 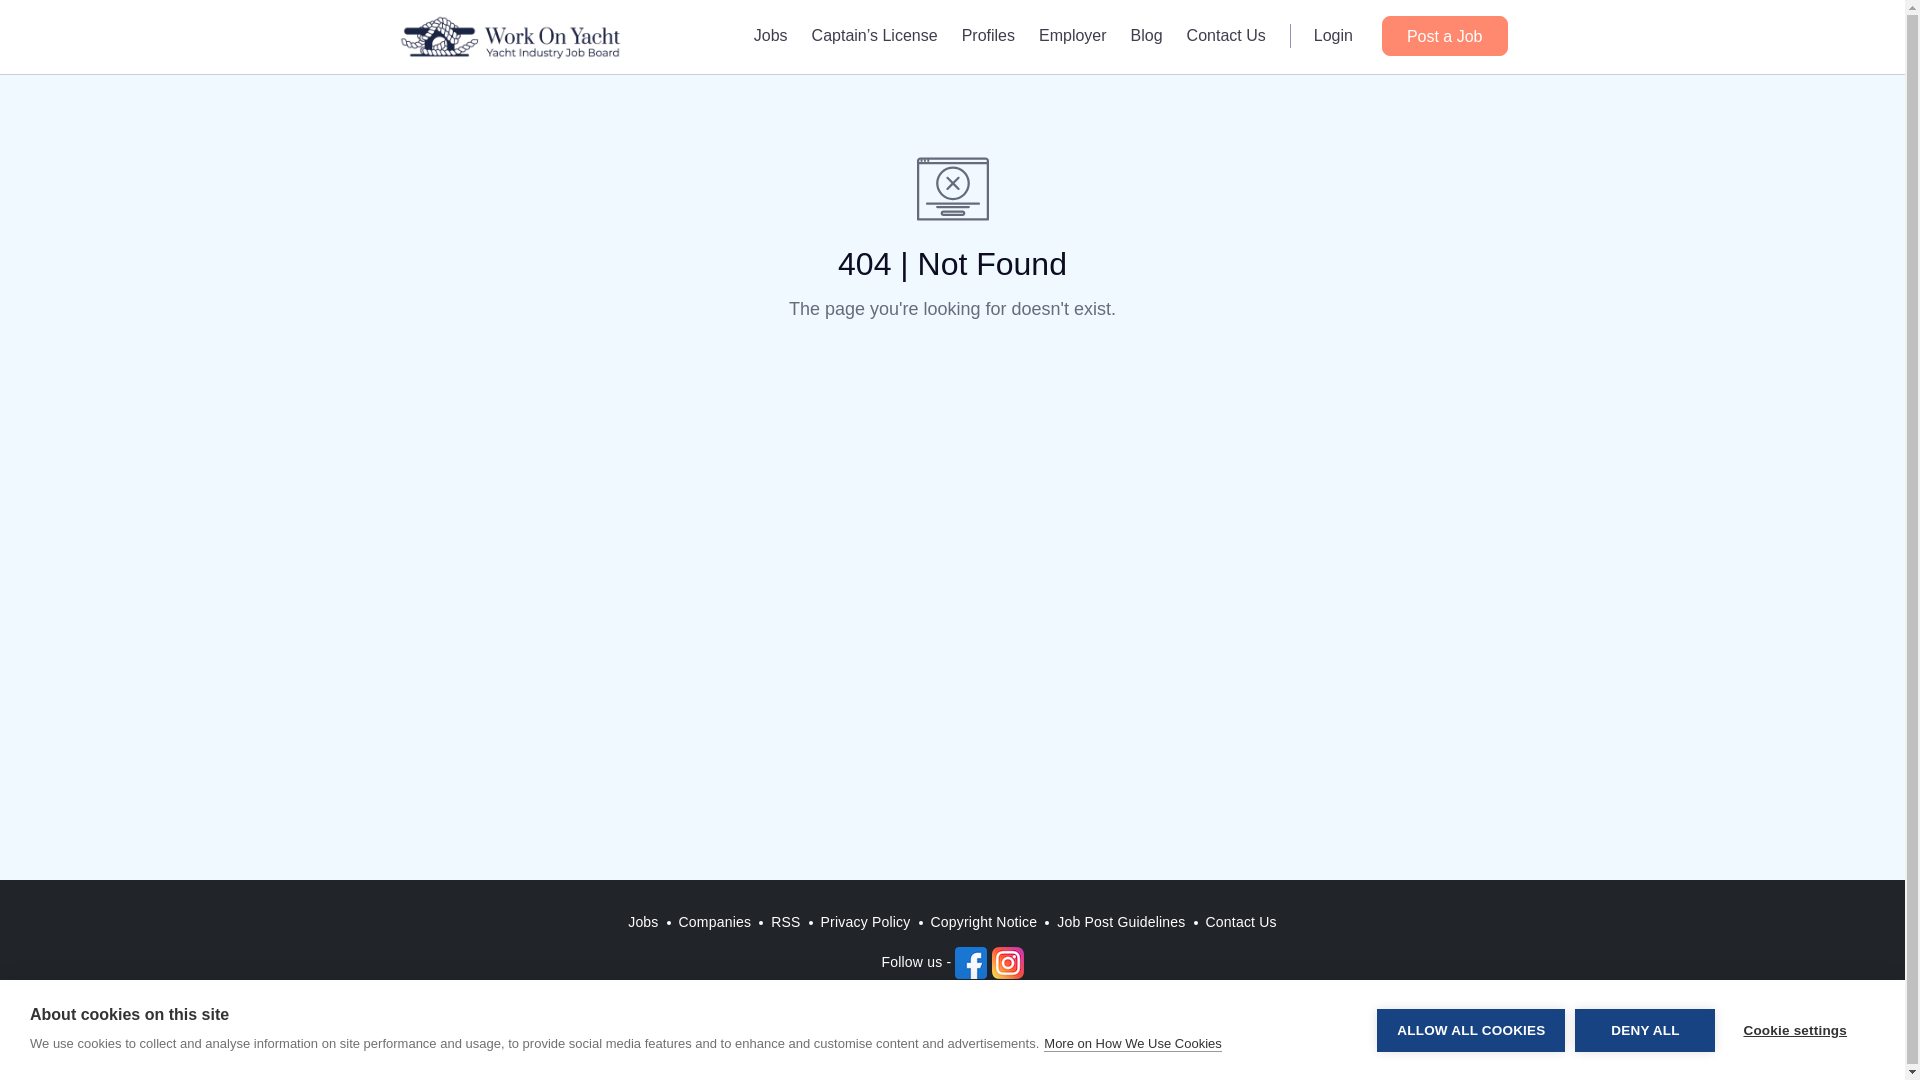 I want to click on Copyright Notice, so click(x=984, y=922).